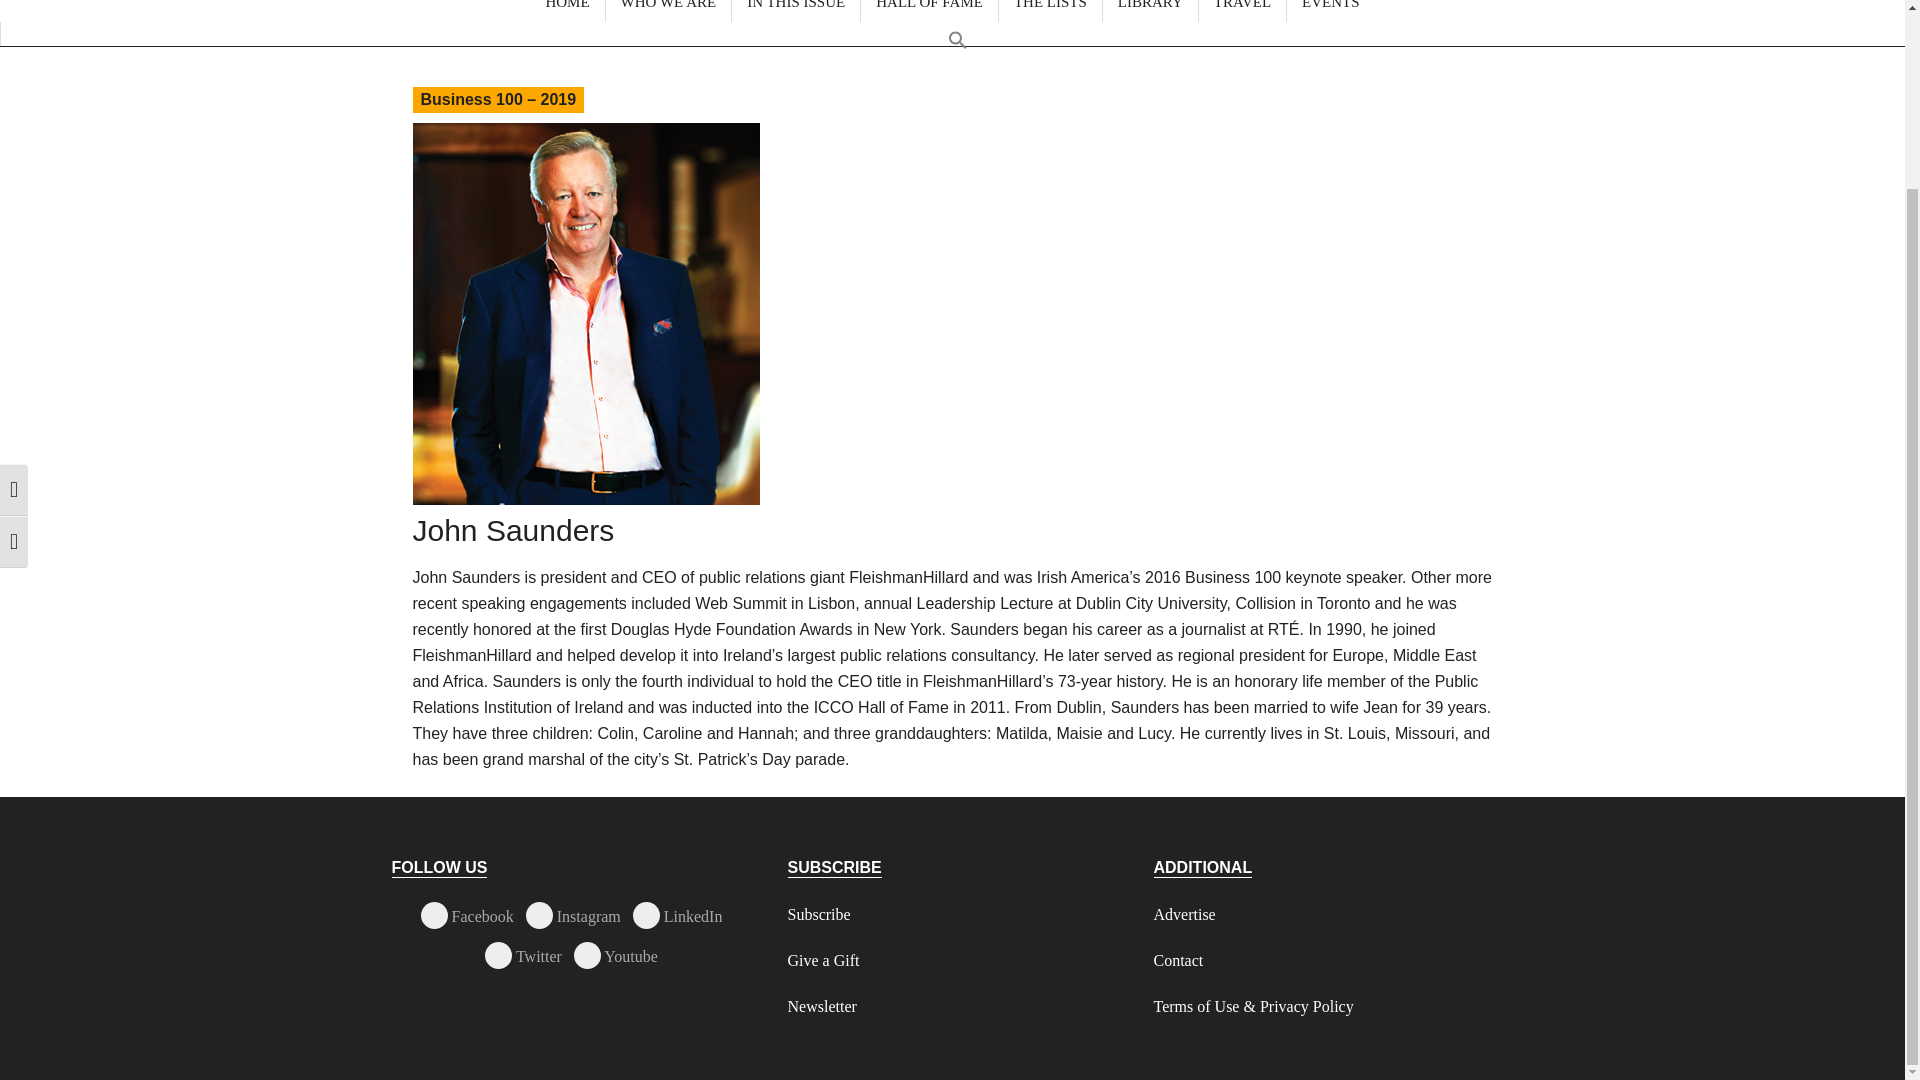 The width and height of the screenshot is (1920, 1080). I want to click on Newsletter, so click(822, 1006).